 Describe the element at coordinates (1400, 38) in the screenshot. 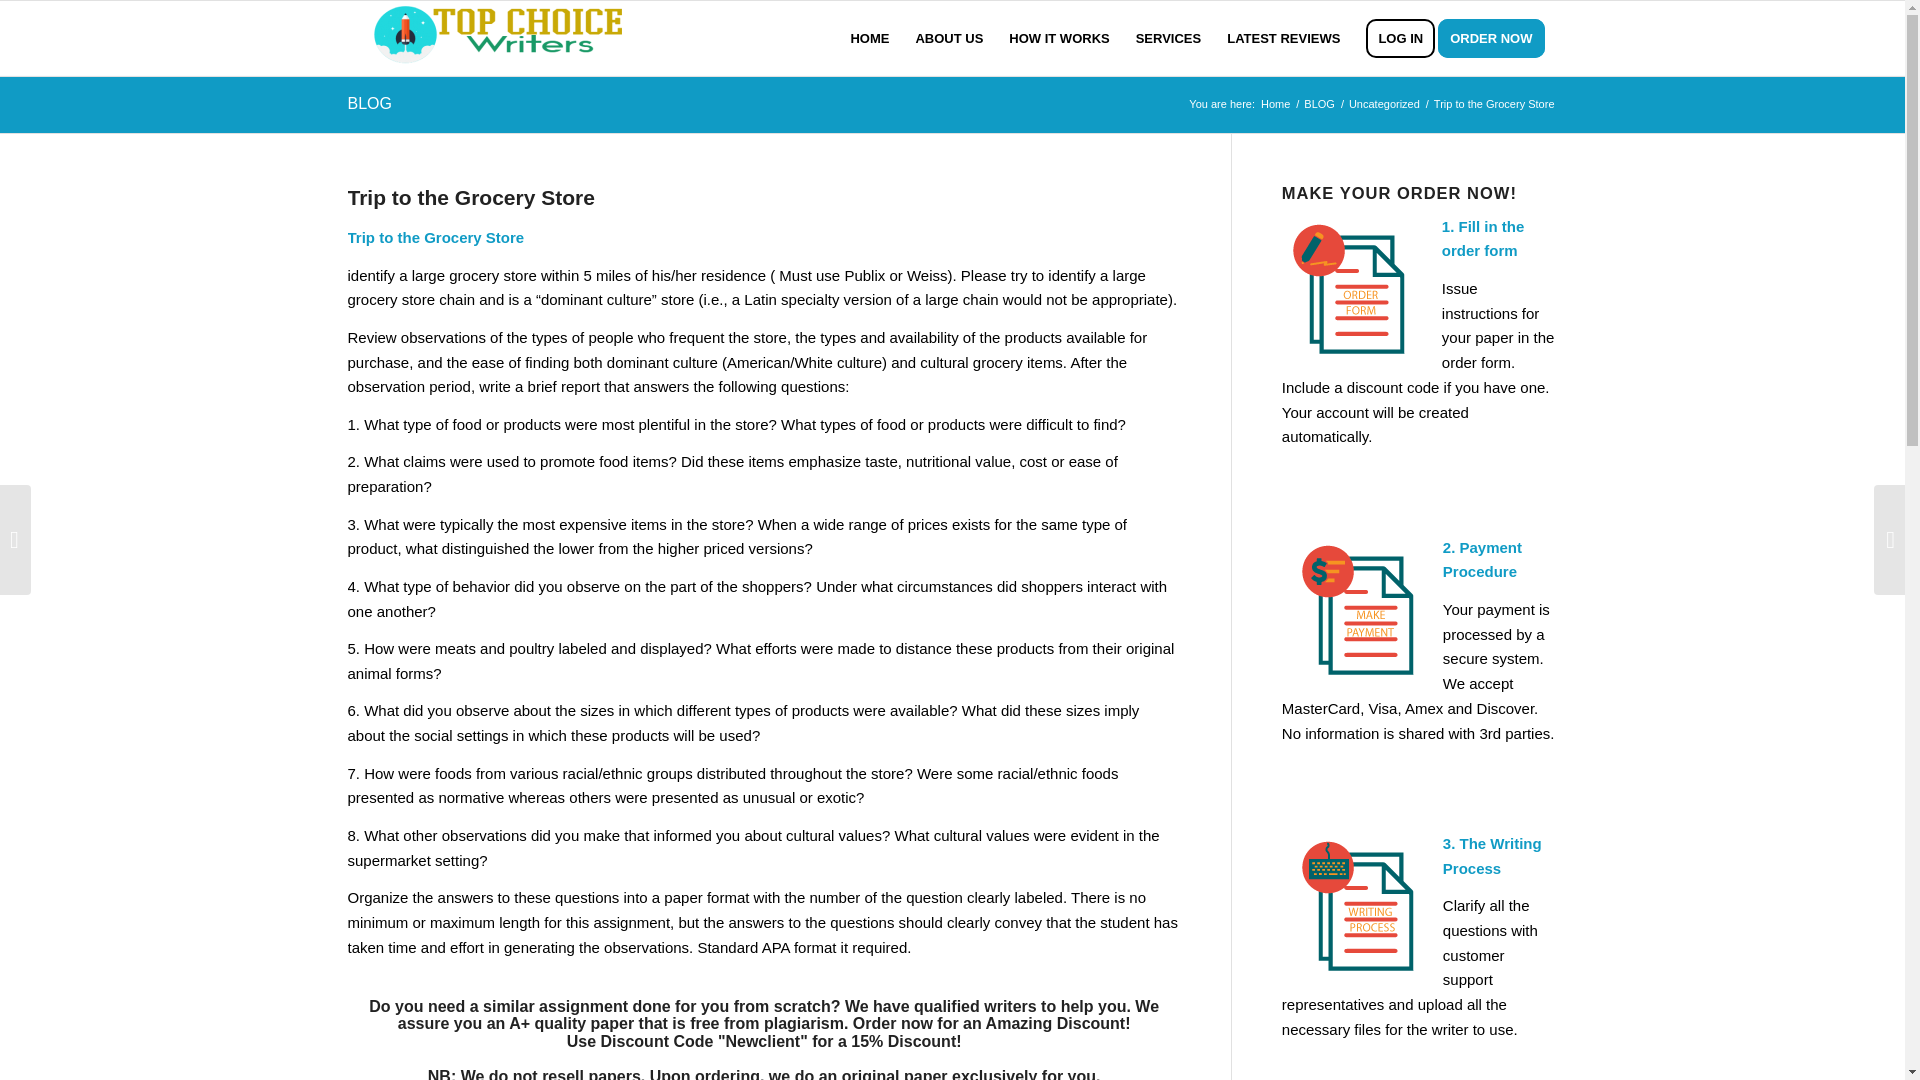

I see `LOG IN` at that location.